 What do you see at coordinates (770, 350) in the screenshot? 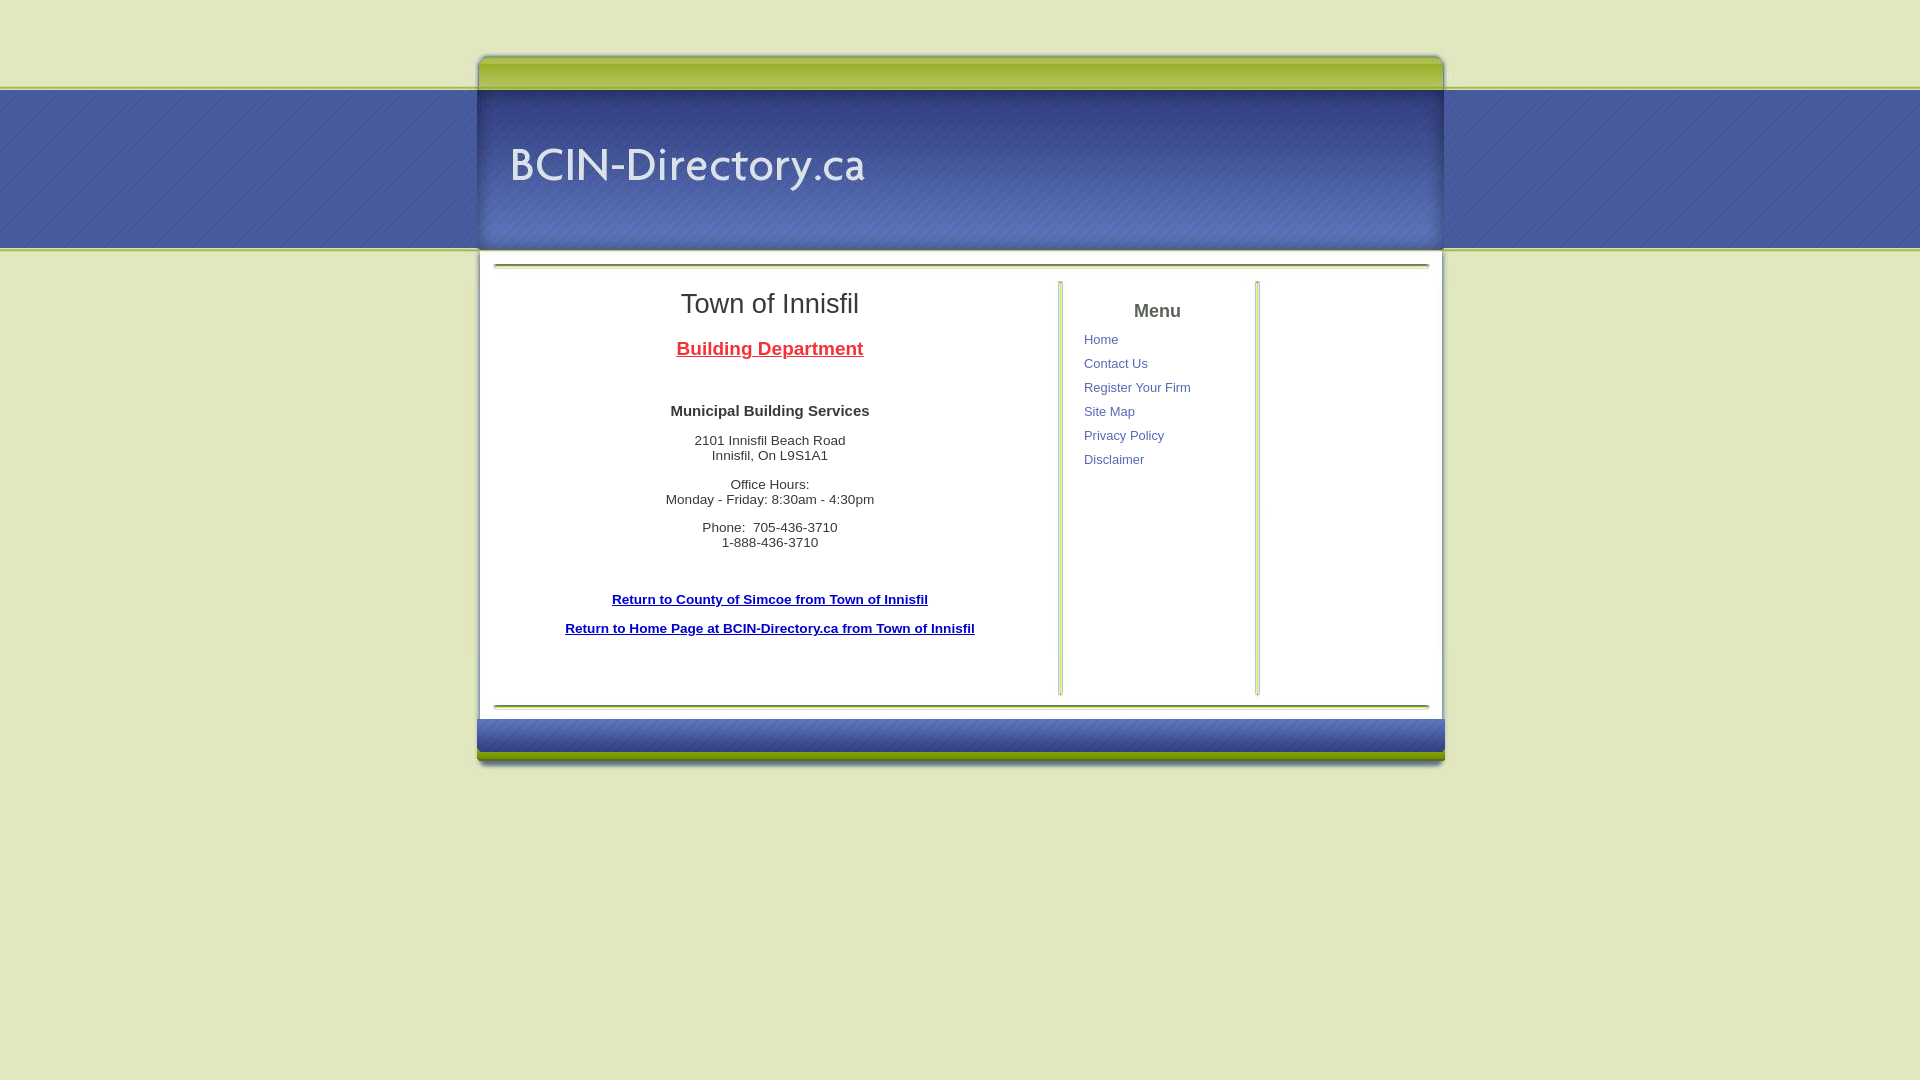
I see `Building Department` at bounding box center [770, 350].